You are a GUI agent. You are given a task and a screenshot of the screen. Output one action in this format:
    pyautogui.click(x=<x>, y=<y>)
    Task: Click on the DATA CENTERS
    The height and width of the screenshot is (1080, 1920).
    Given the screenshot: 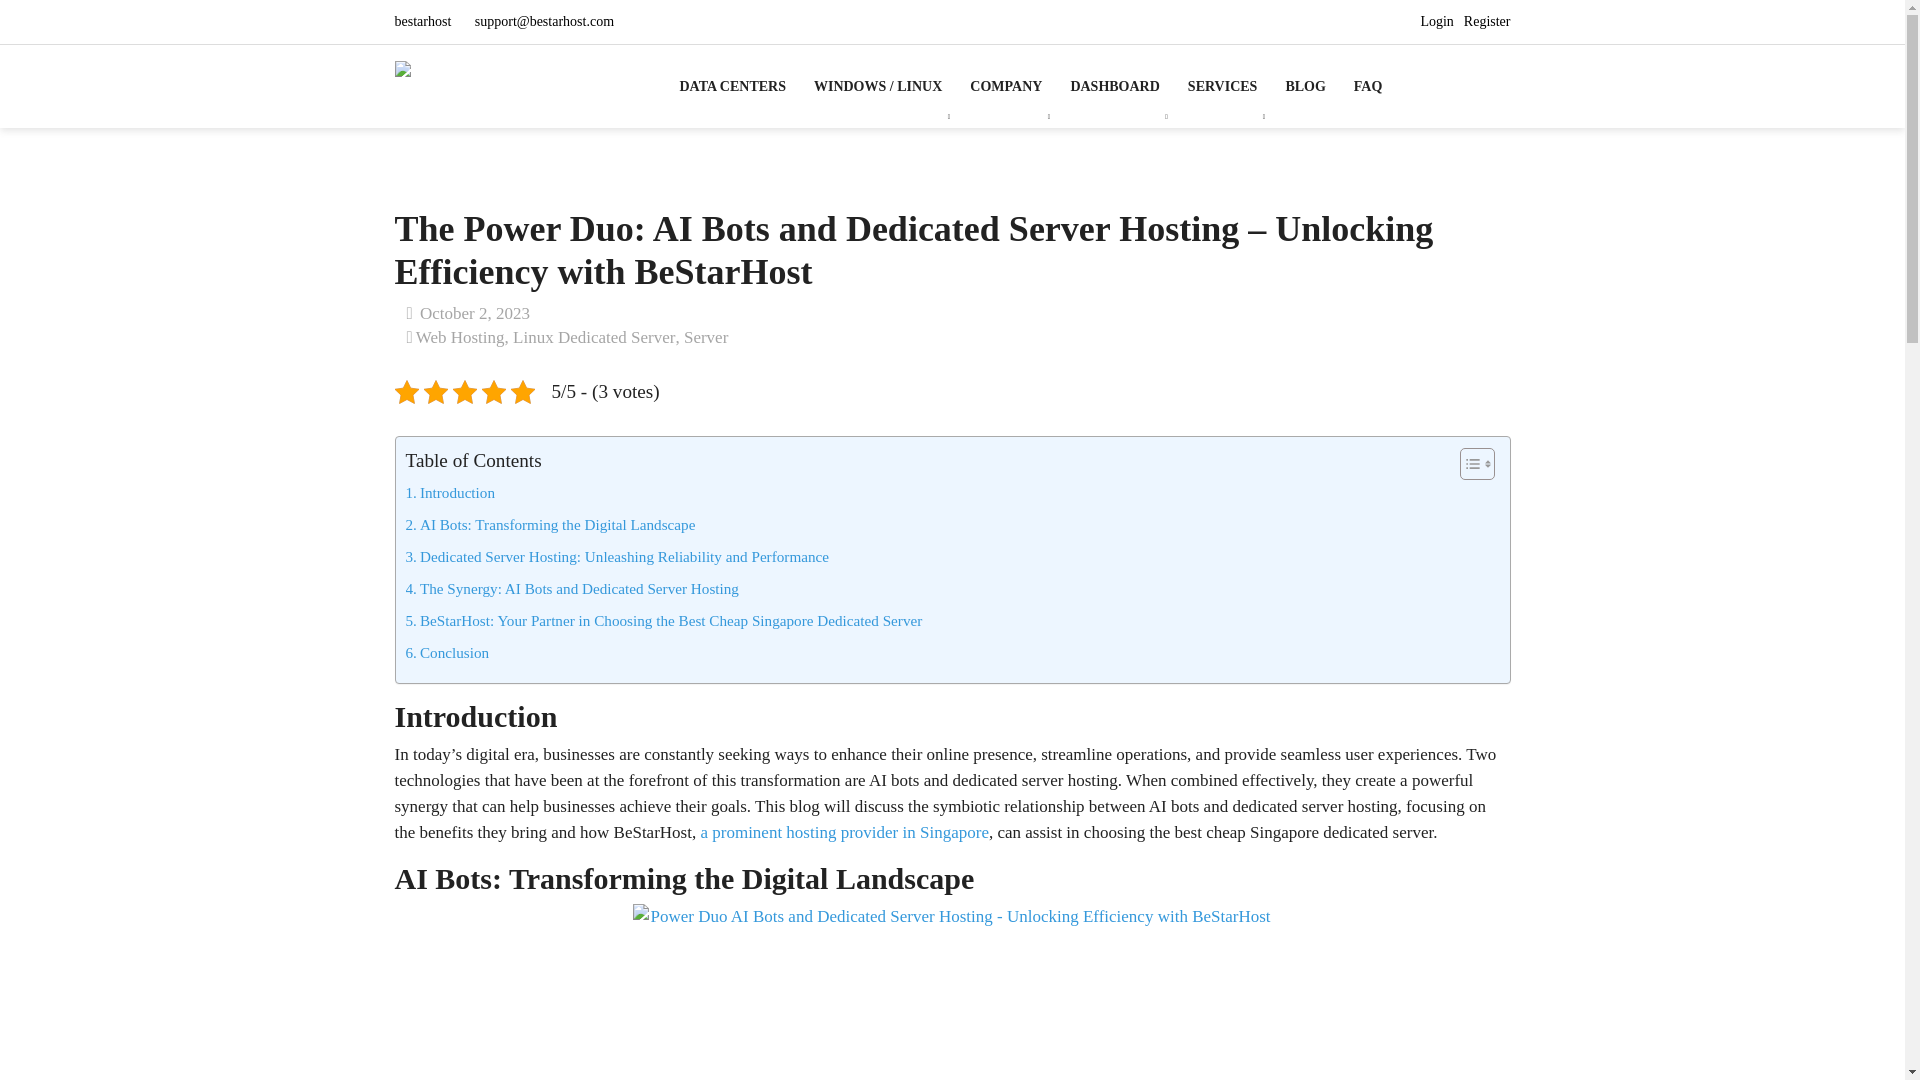 What is the action you would take?
    pyautogui.click(x=740, y=86)
    